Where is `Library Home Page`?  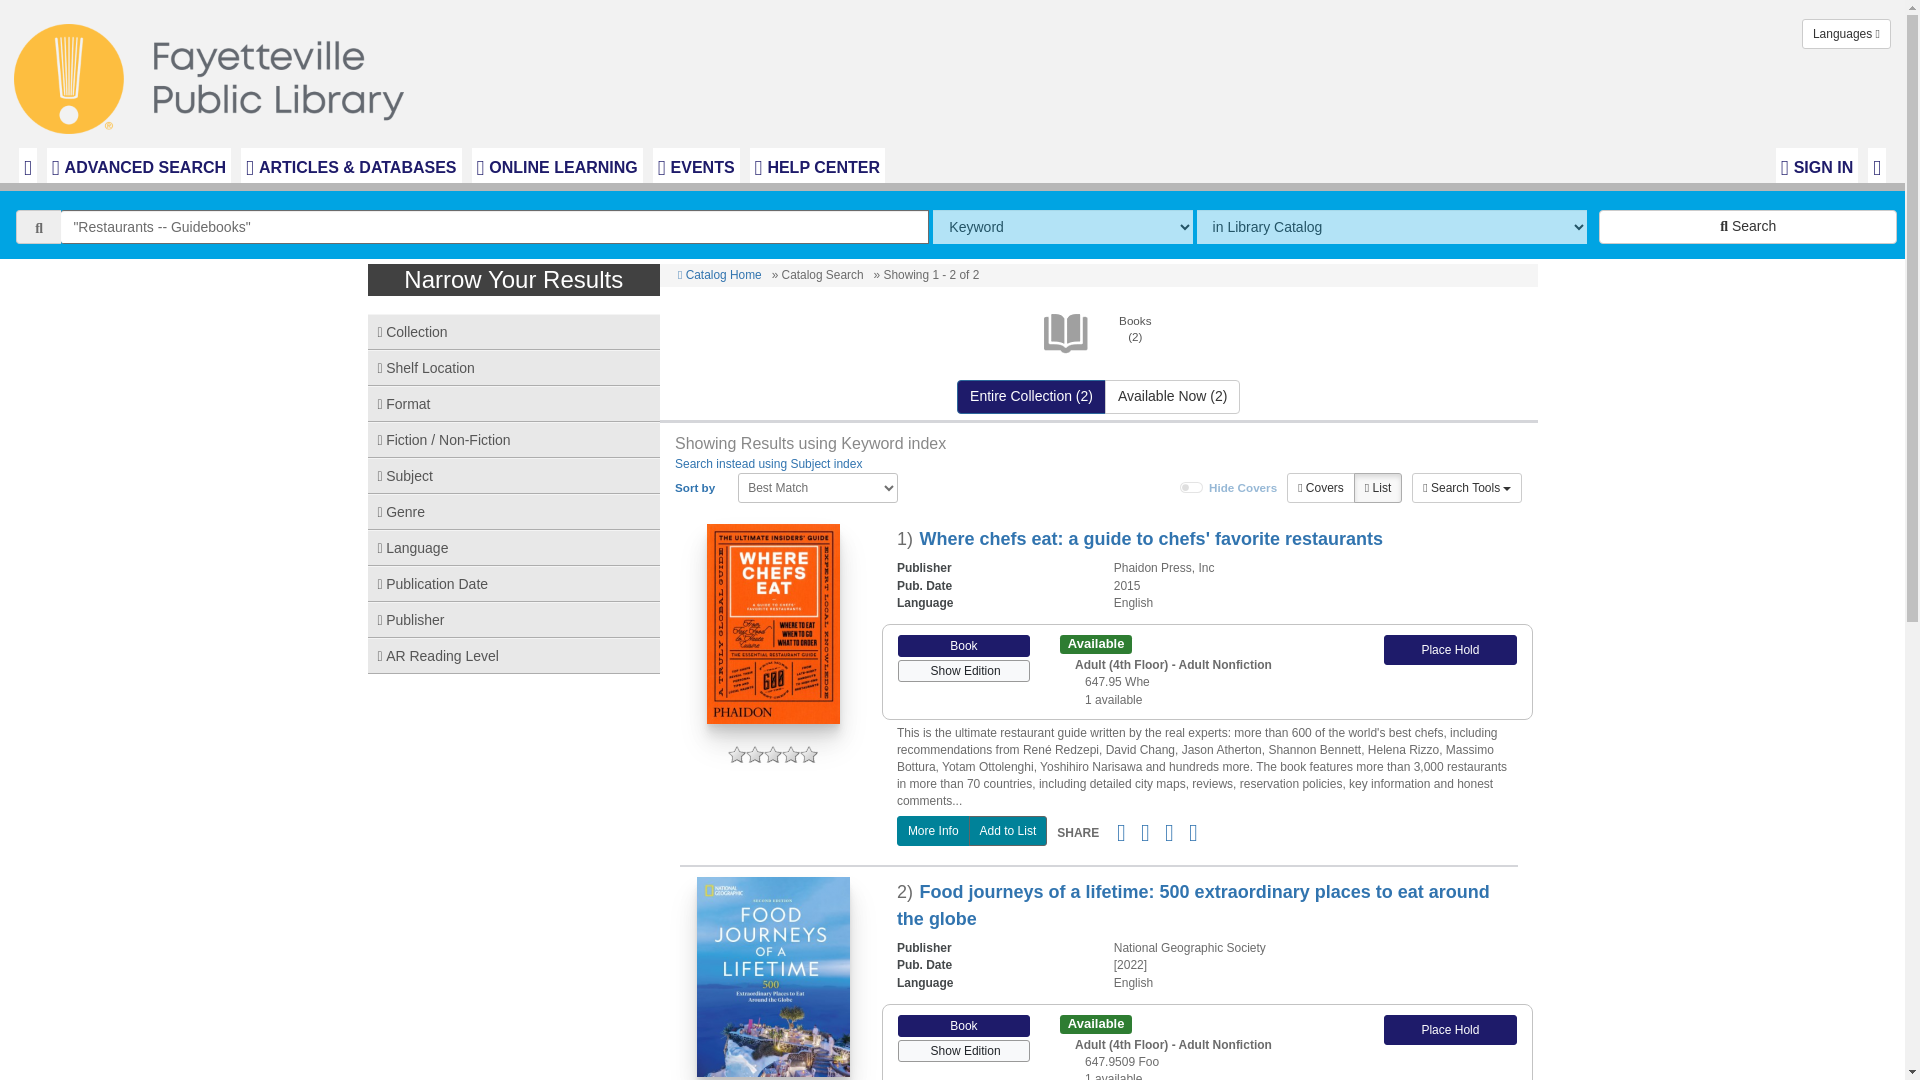
Library Home Page is located at coordinates (214, 74).